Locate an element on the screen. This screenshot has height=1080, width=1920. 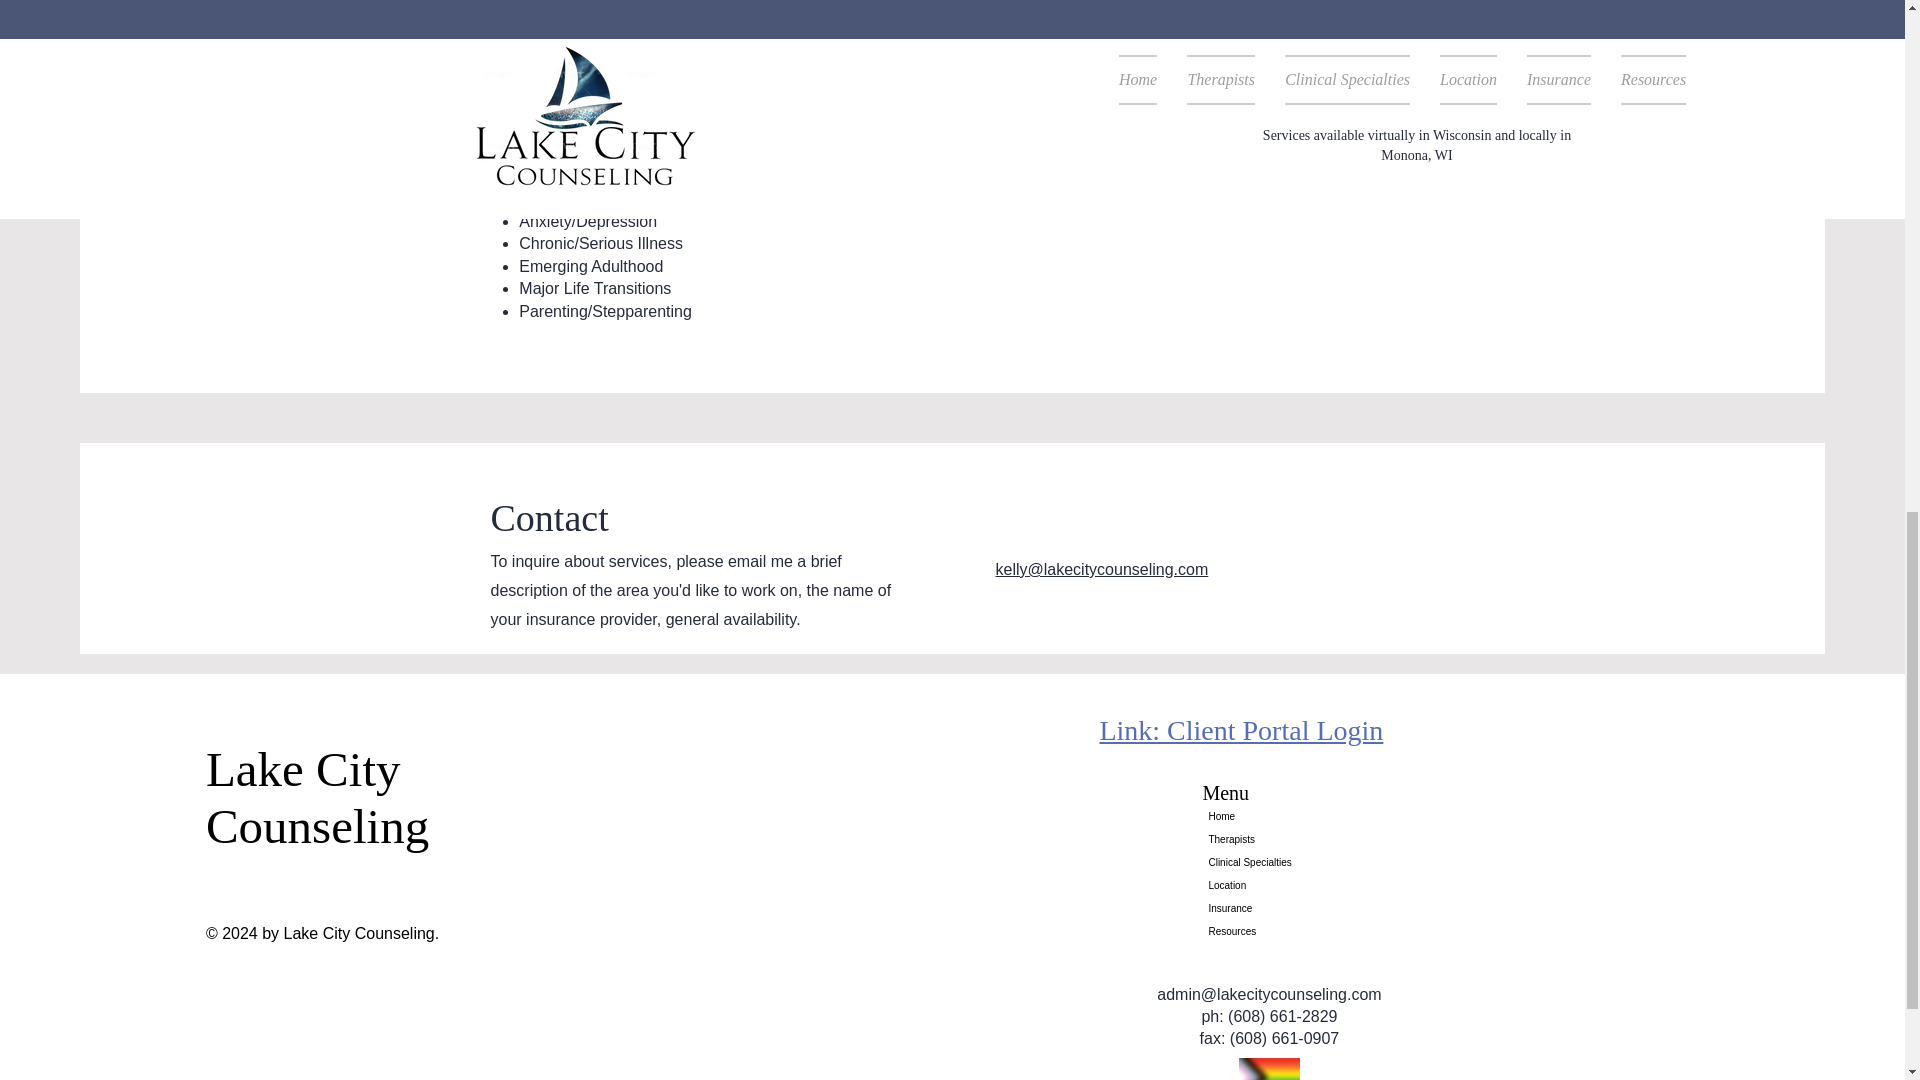
Home is located at coordinates (1268, 816).